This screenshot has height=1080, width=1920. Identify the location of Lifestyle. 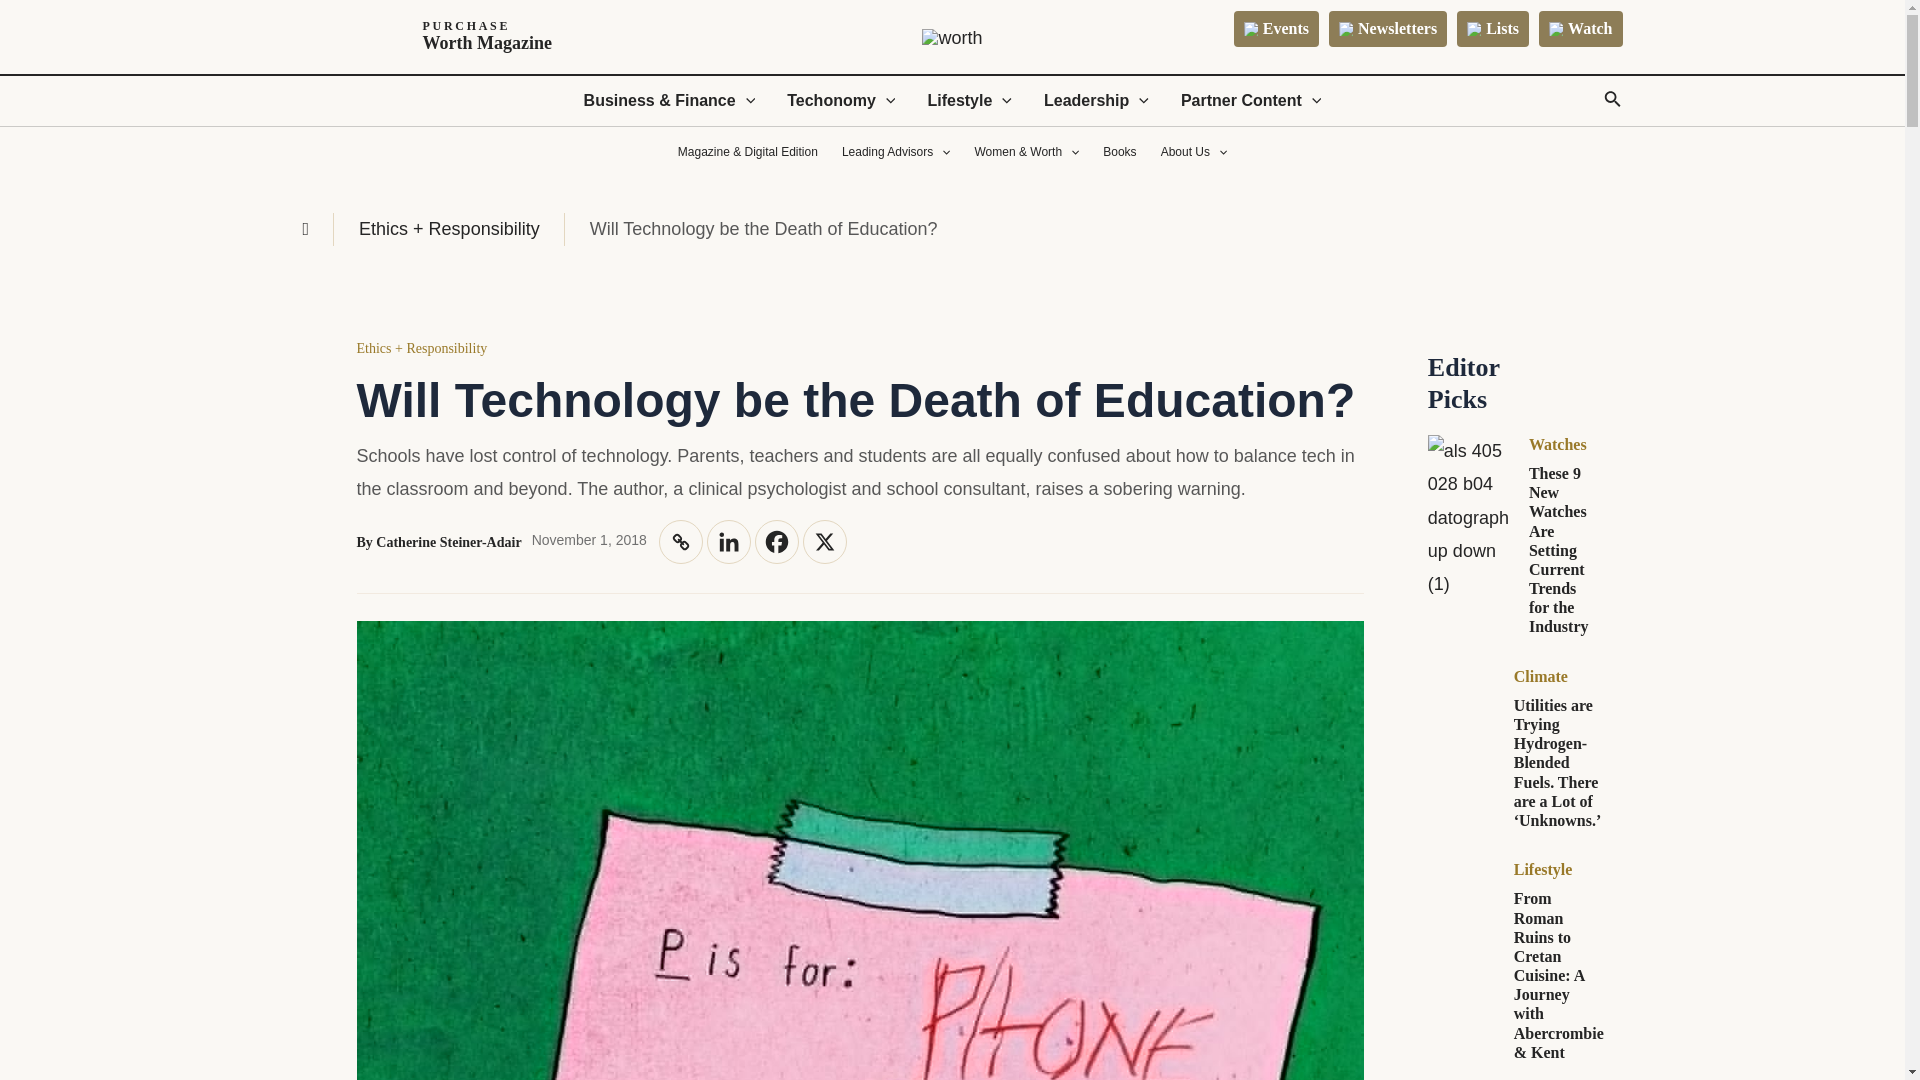
(435, 37).